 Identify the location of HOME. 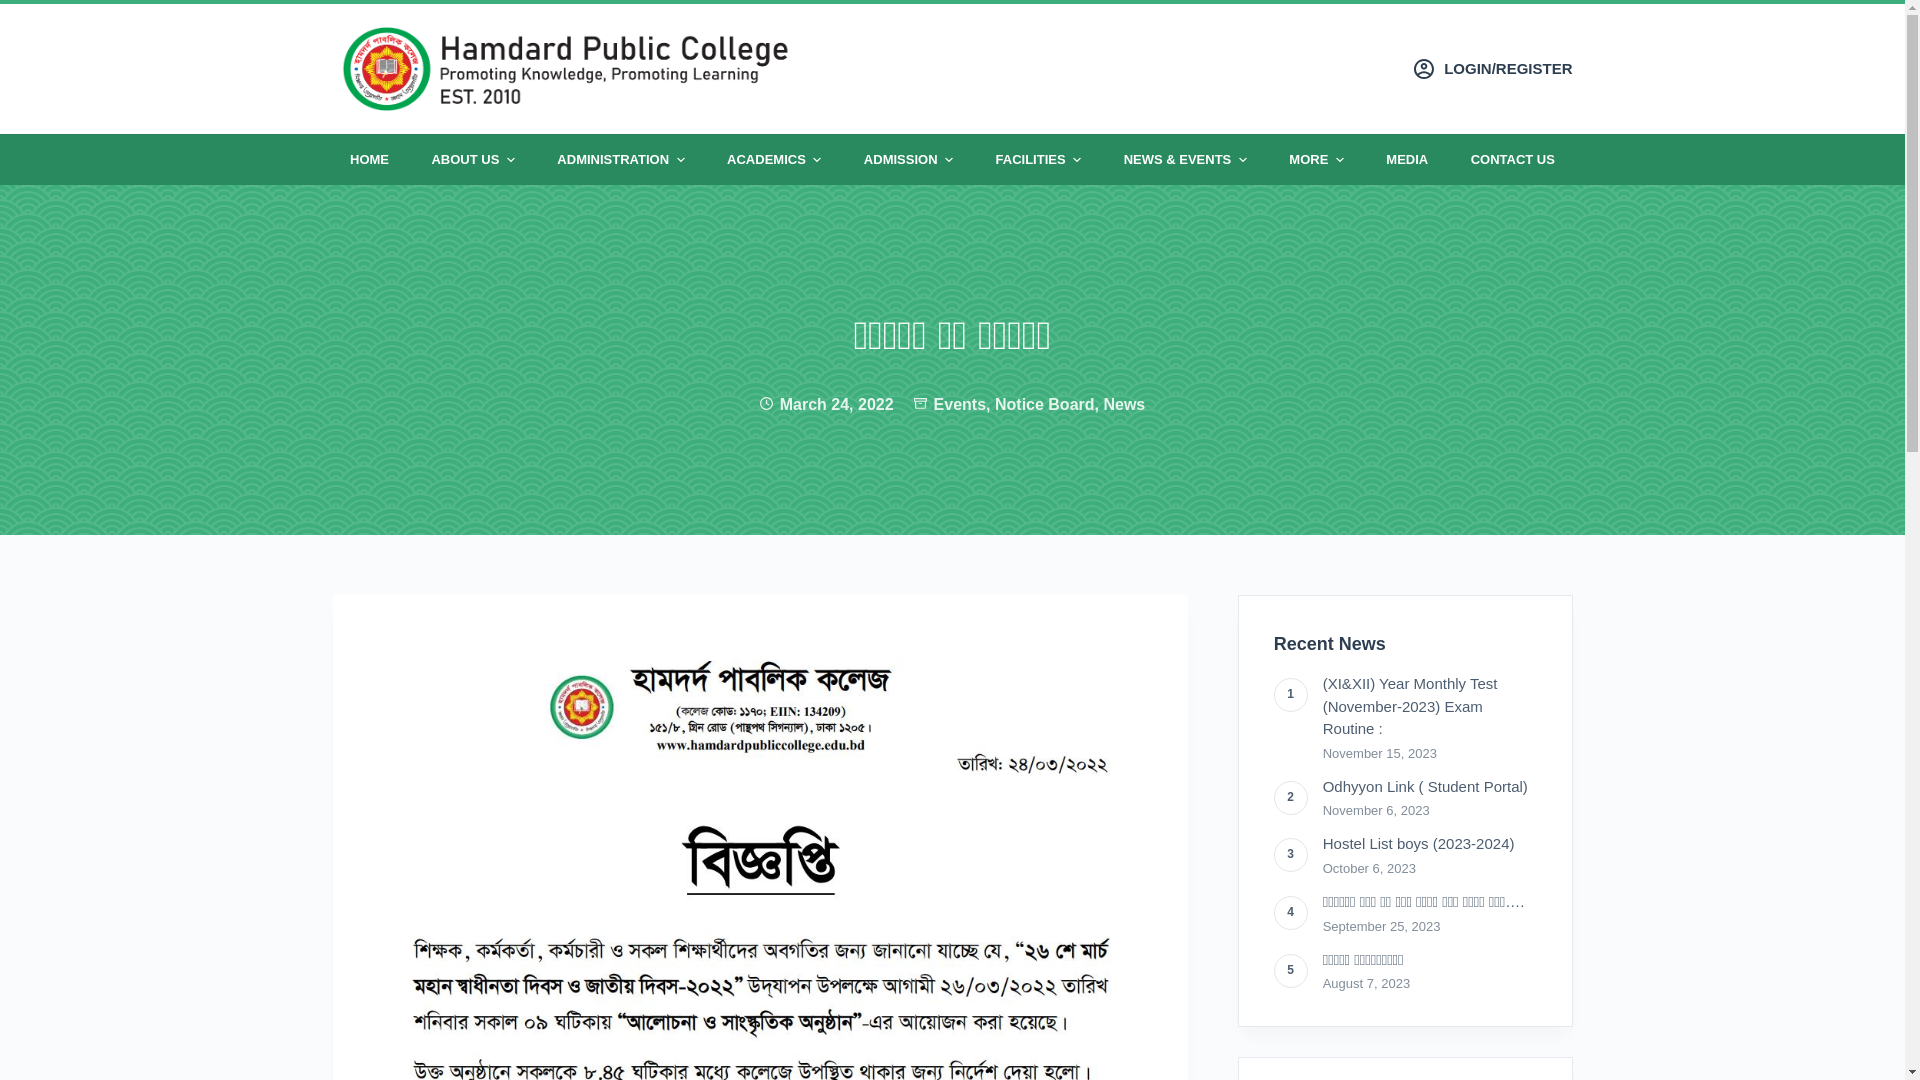
(369, 160).